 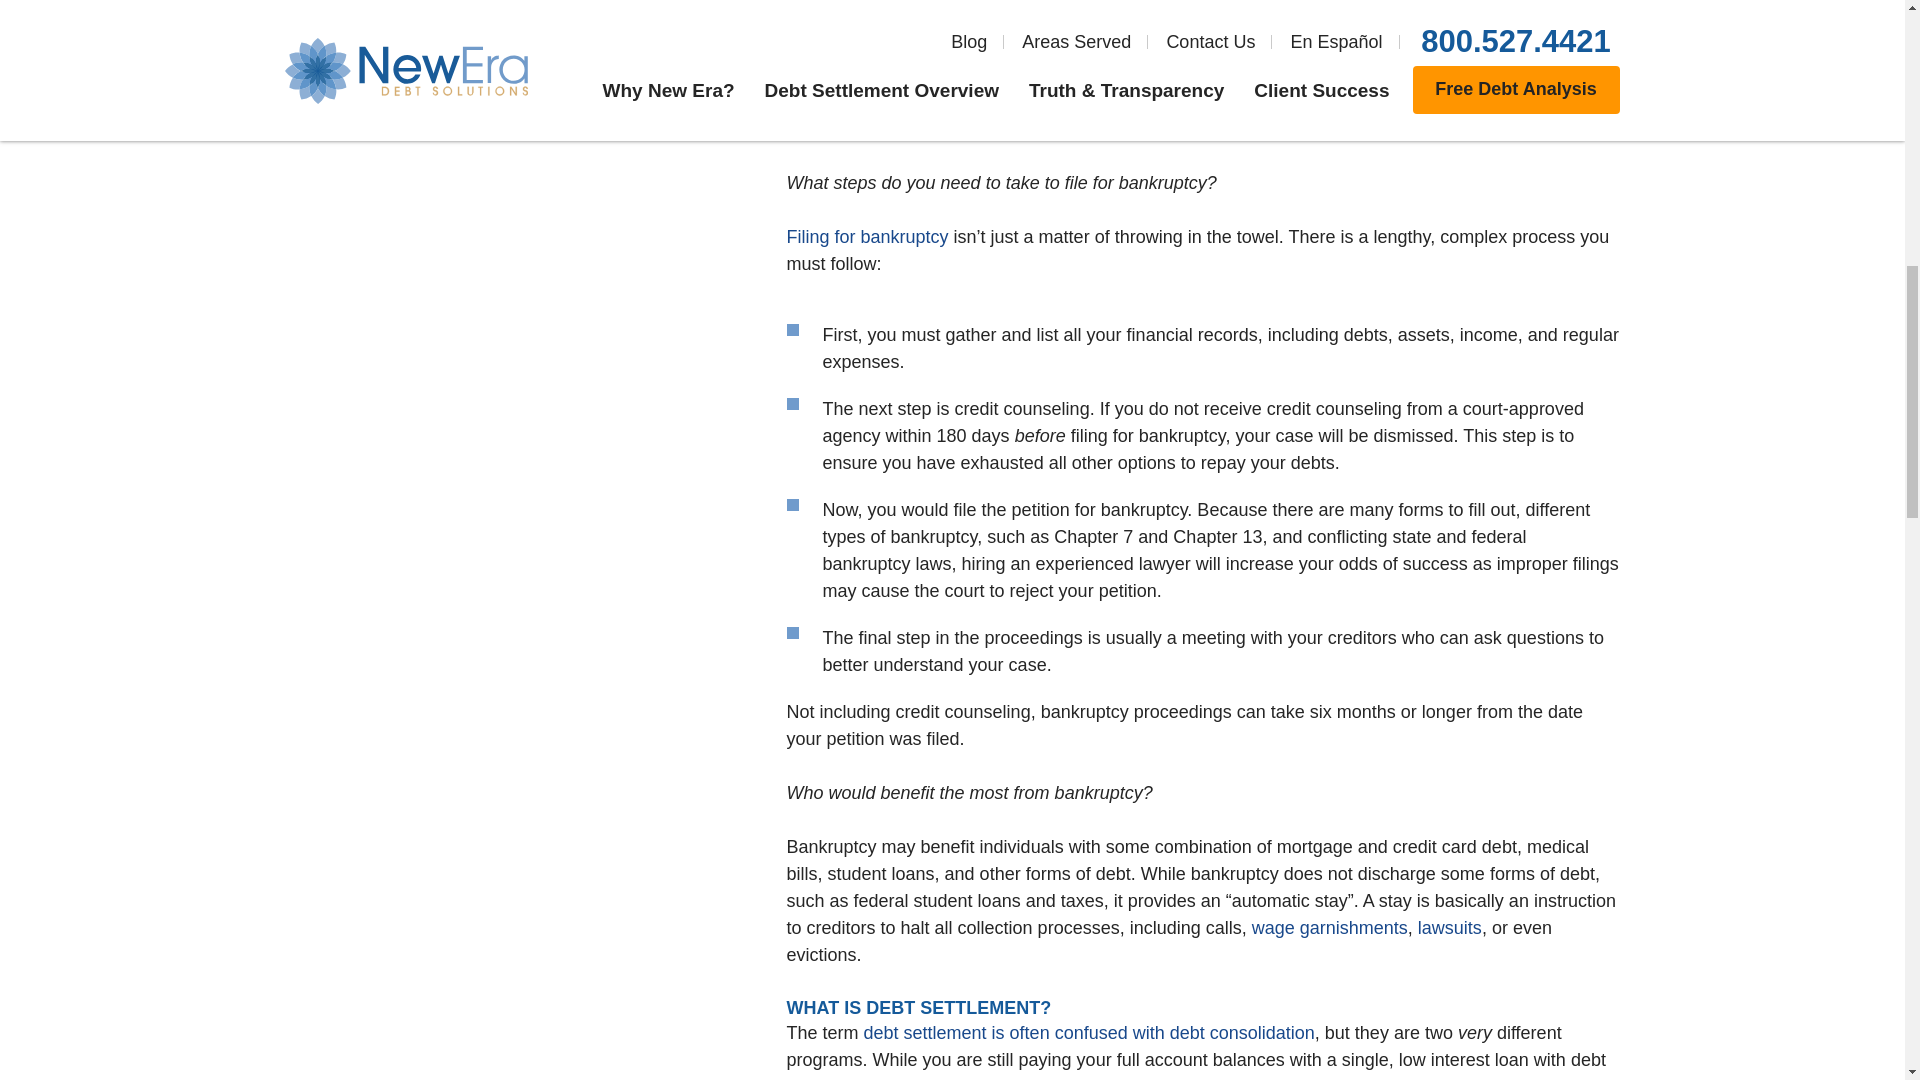 I want to click on wage garnishments, so click(x=1329, y=928).